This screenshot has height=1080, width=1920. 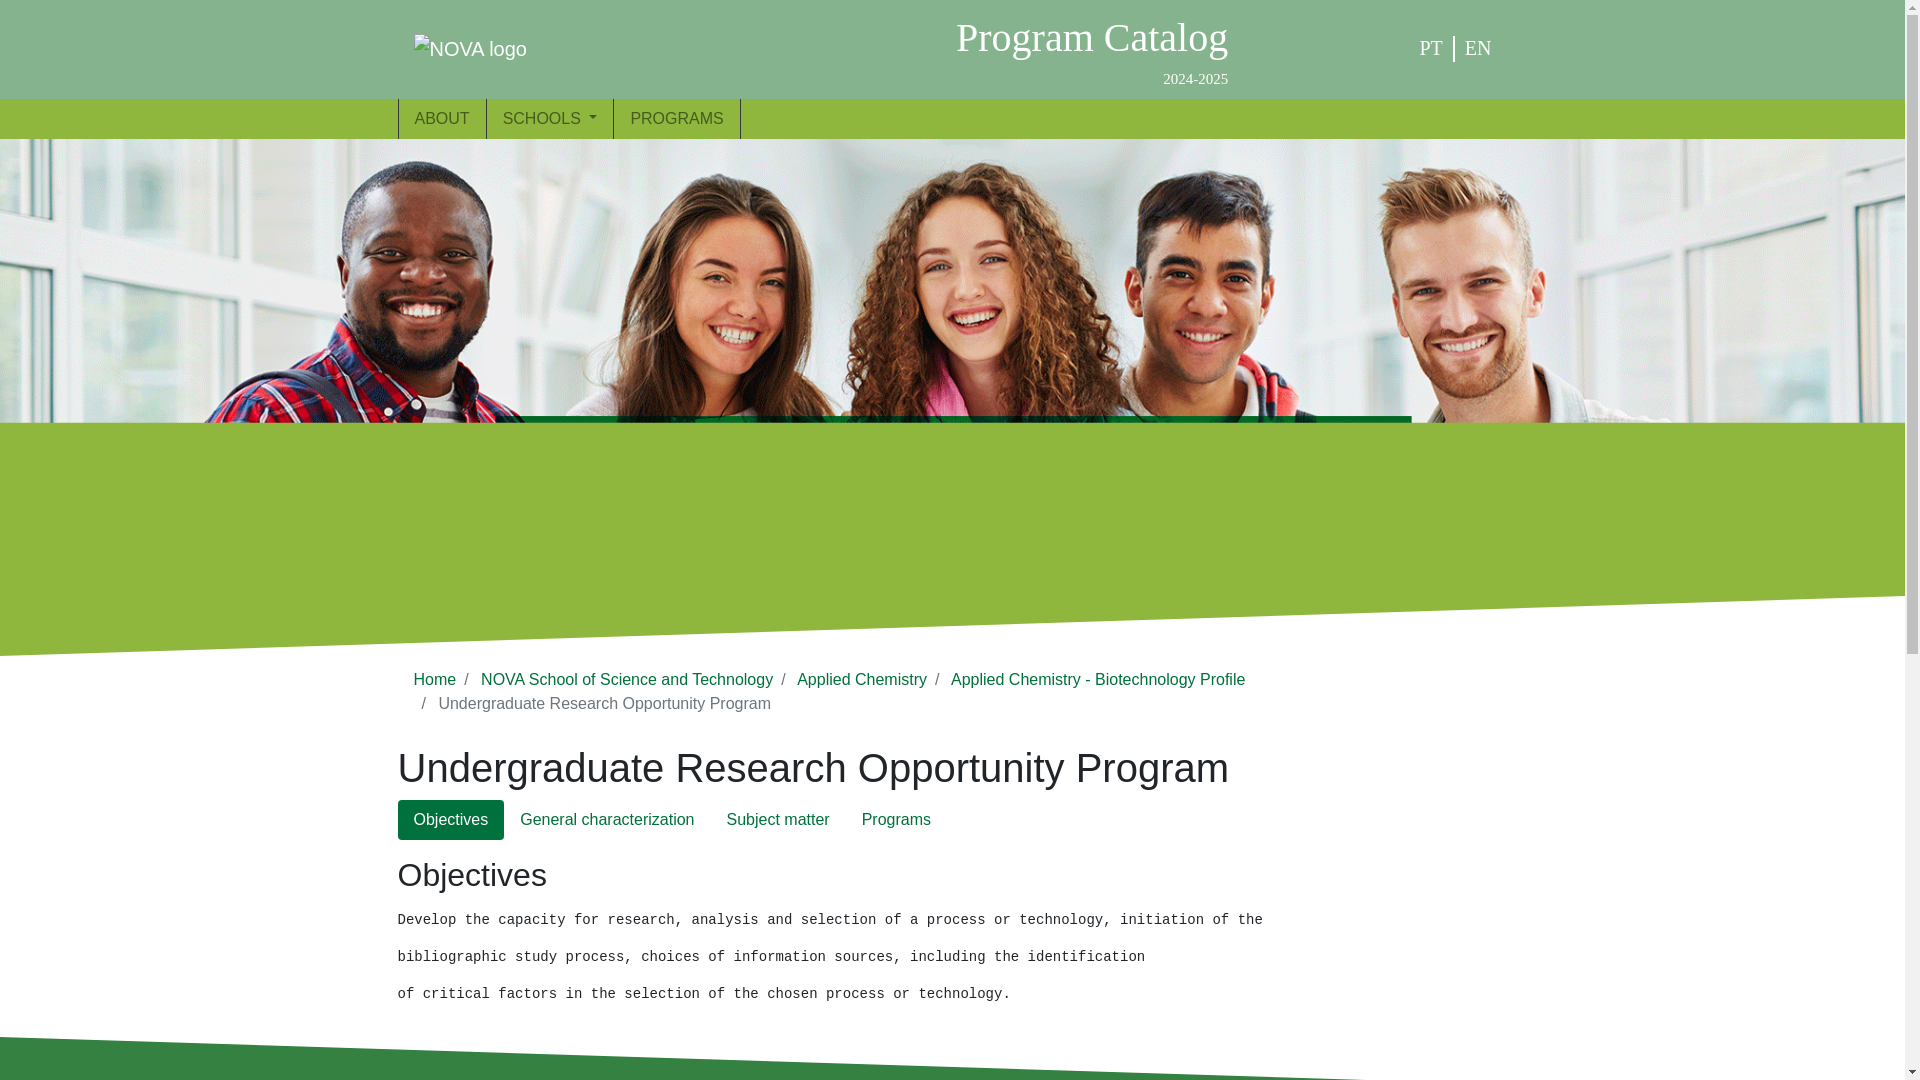 I want to click on Applied Chemistry, so click(x=862, y=678).